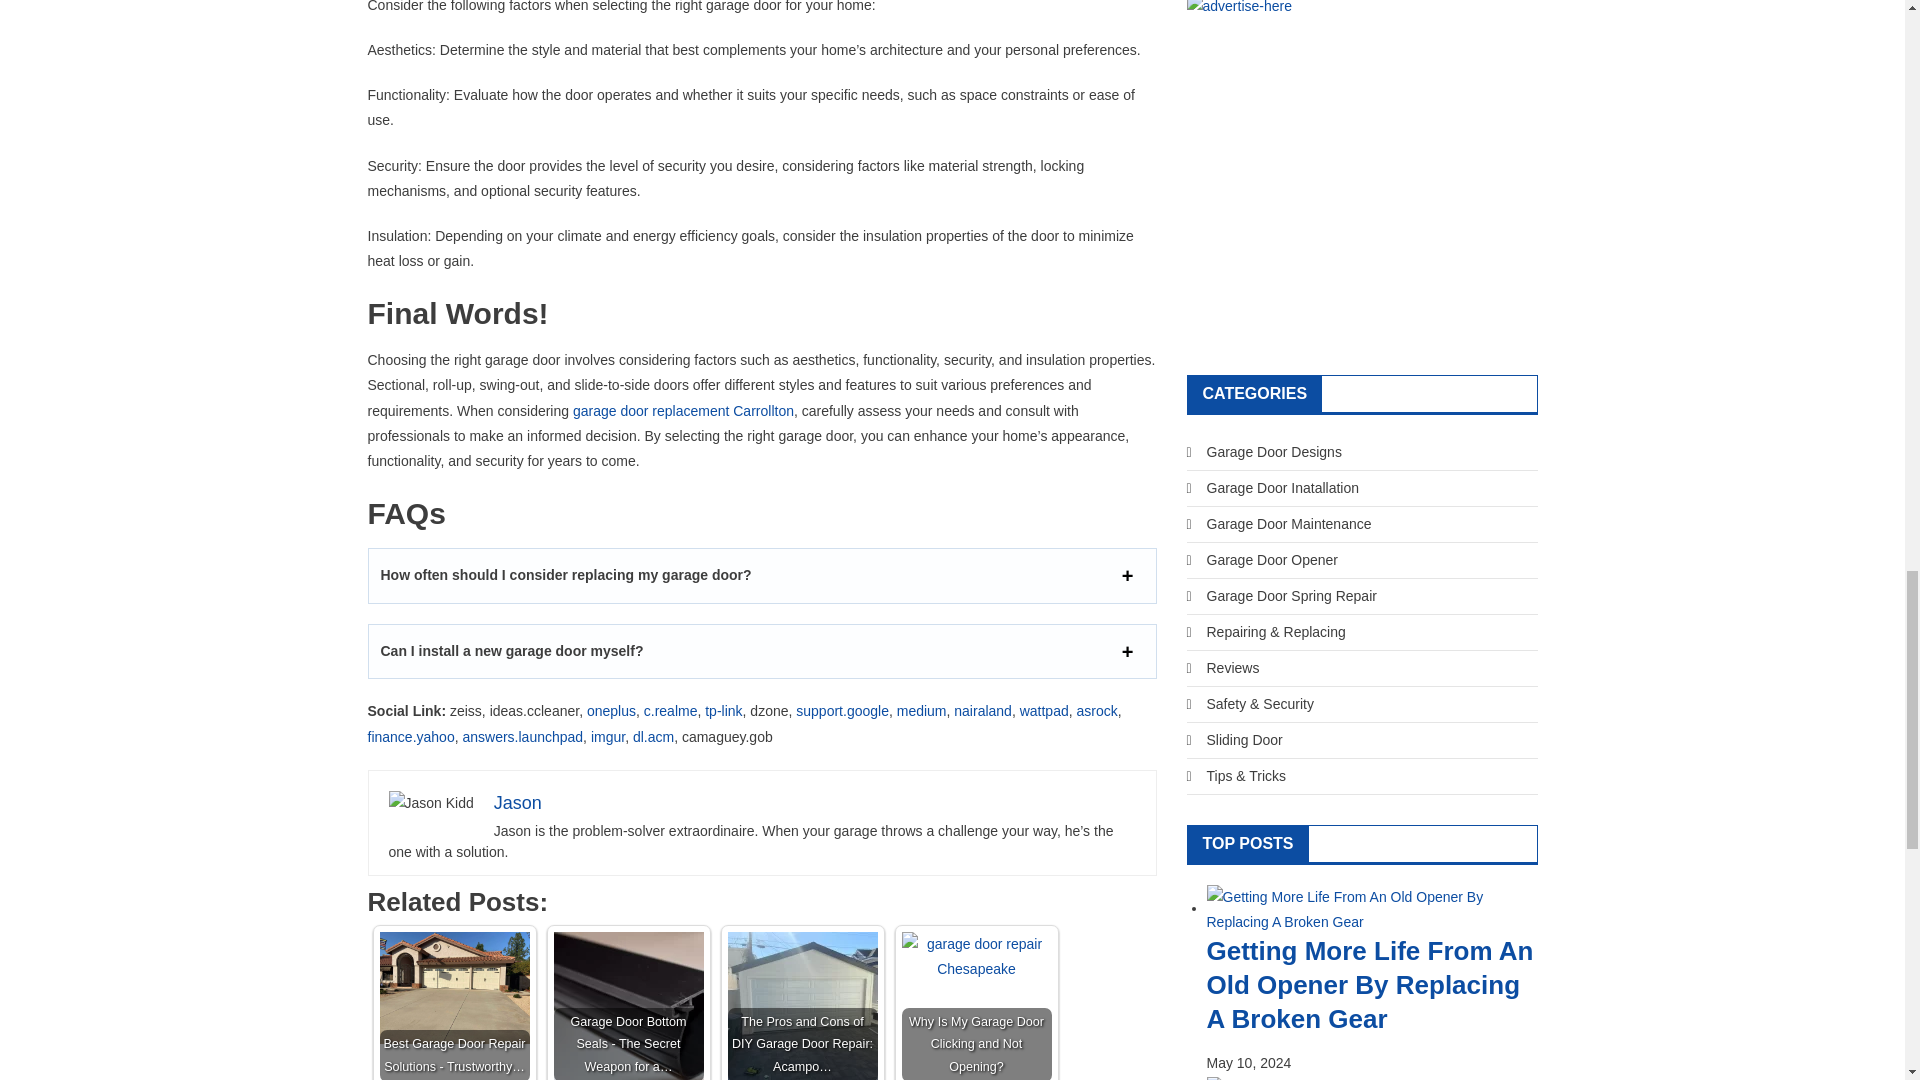 The image size is (1920, 1080). Describe the element at coordinates (611, 711) in the screenshot. I see `oneplus` at that location.